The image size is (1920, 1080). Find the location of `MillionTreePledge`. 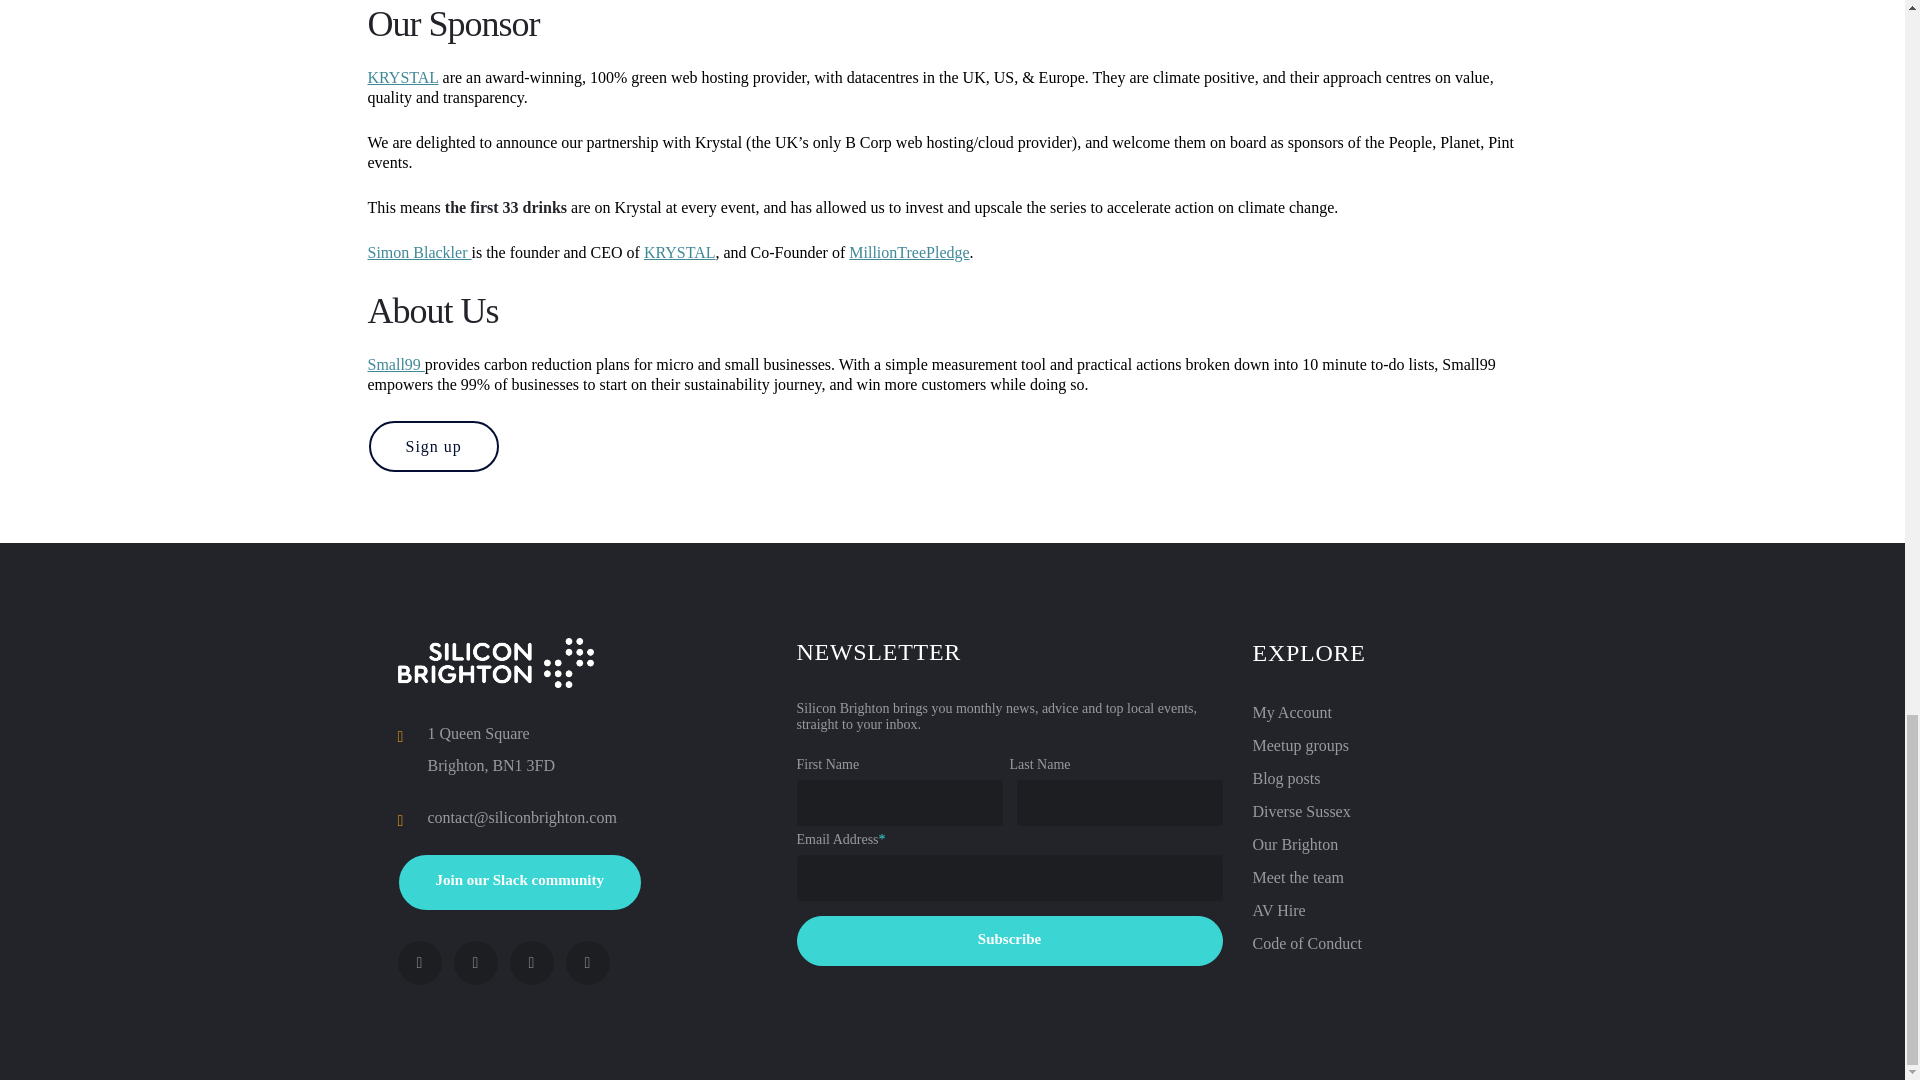

MillionTreePledge is located at coordinates (908, 252).